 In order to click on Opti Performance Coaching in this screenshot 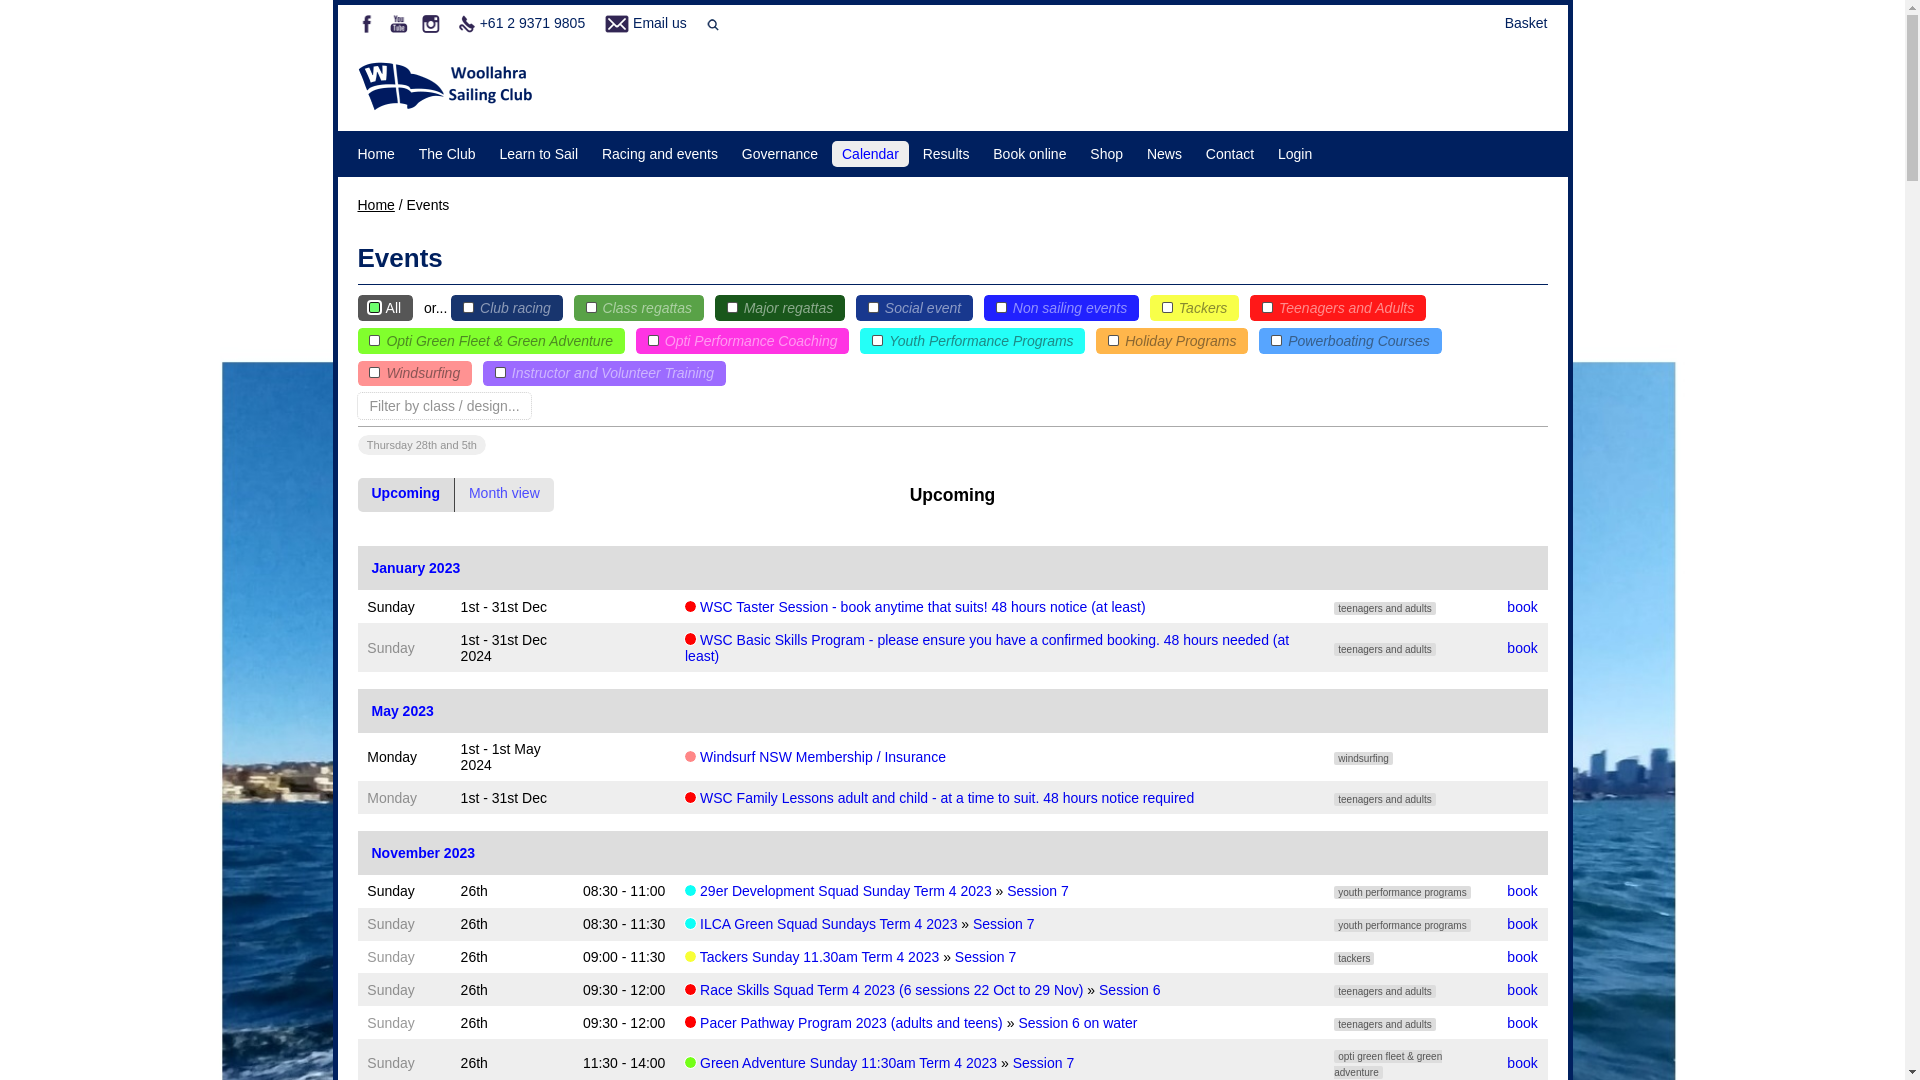, I will do `click(743, 341)`.